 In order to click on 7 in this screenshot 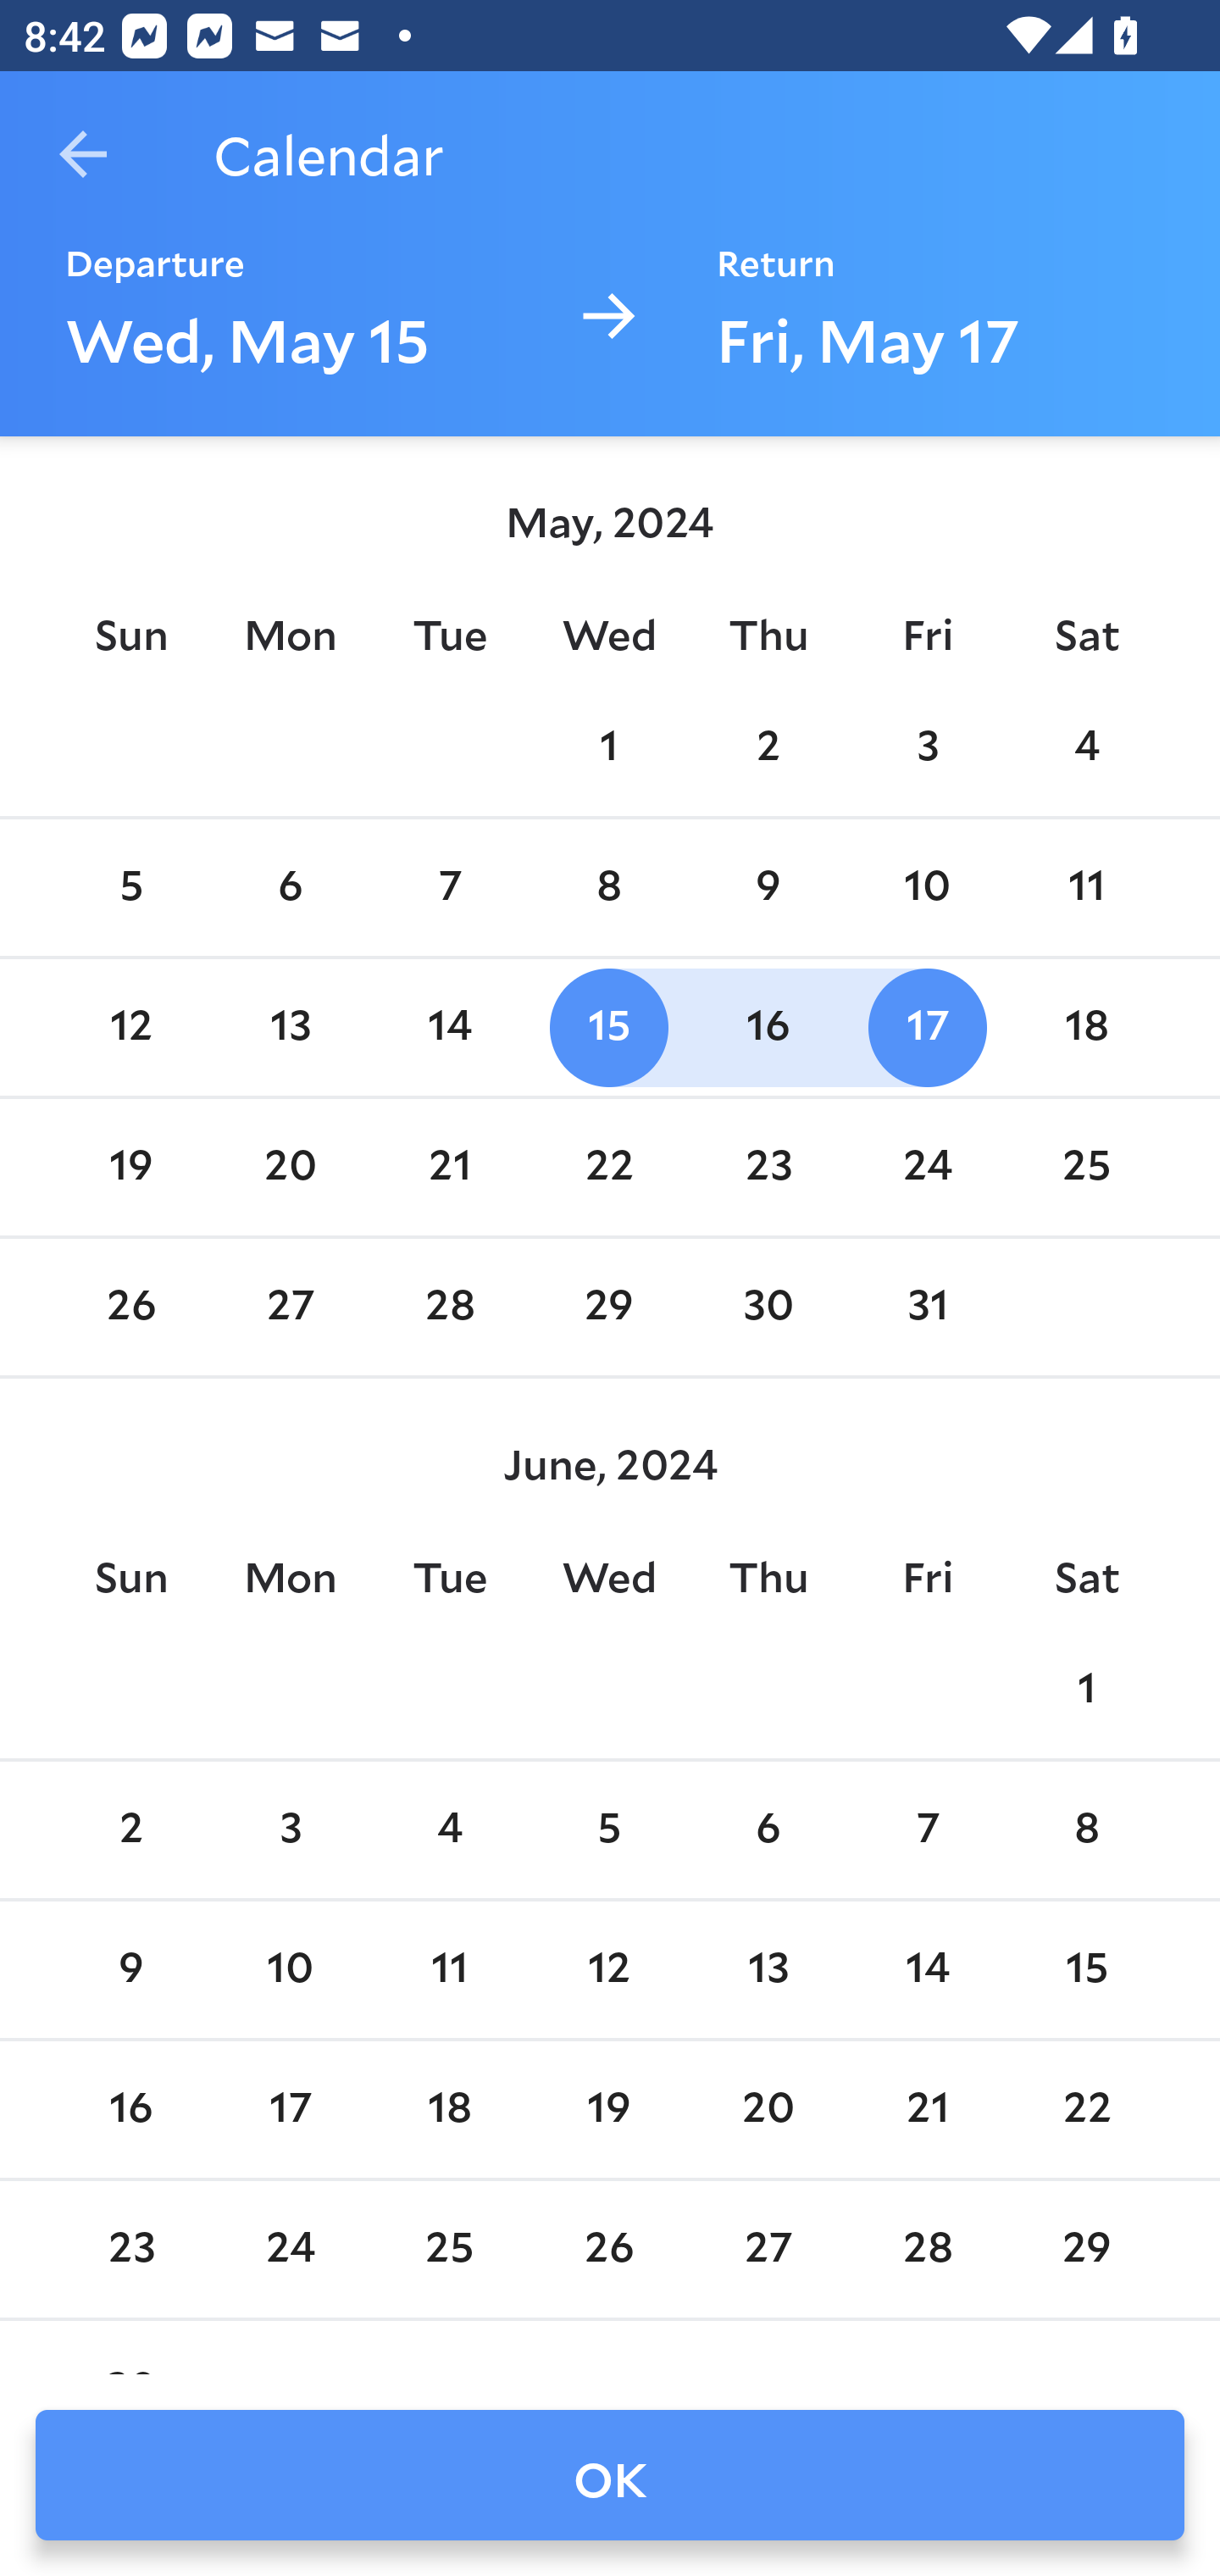, I will do `click(449, 888)`.